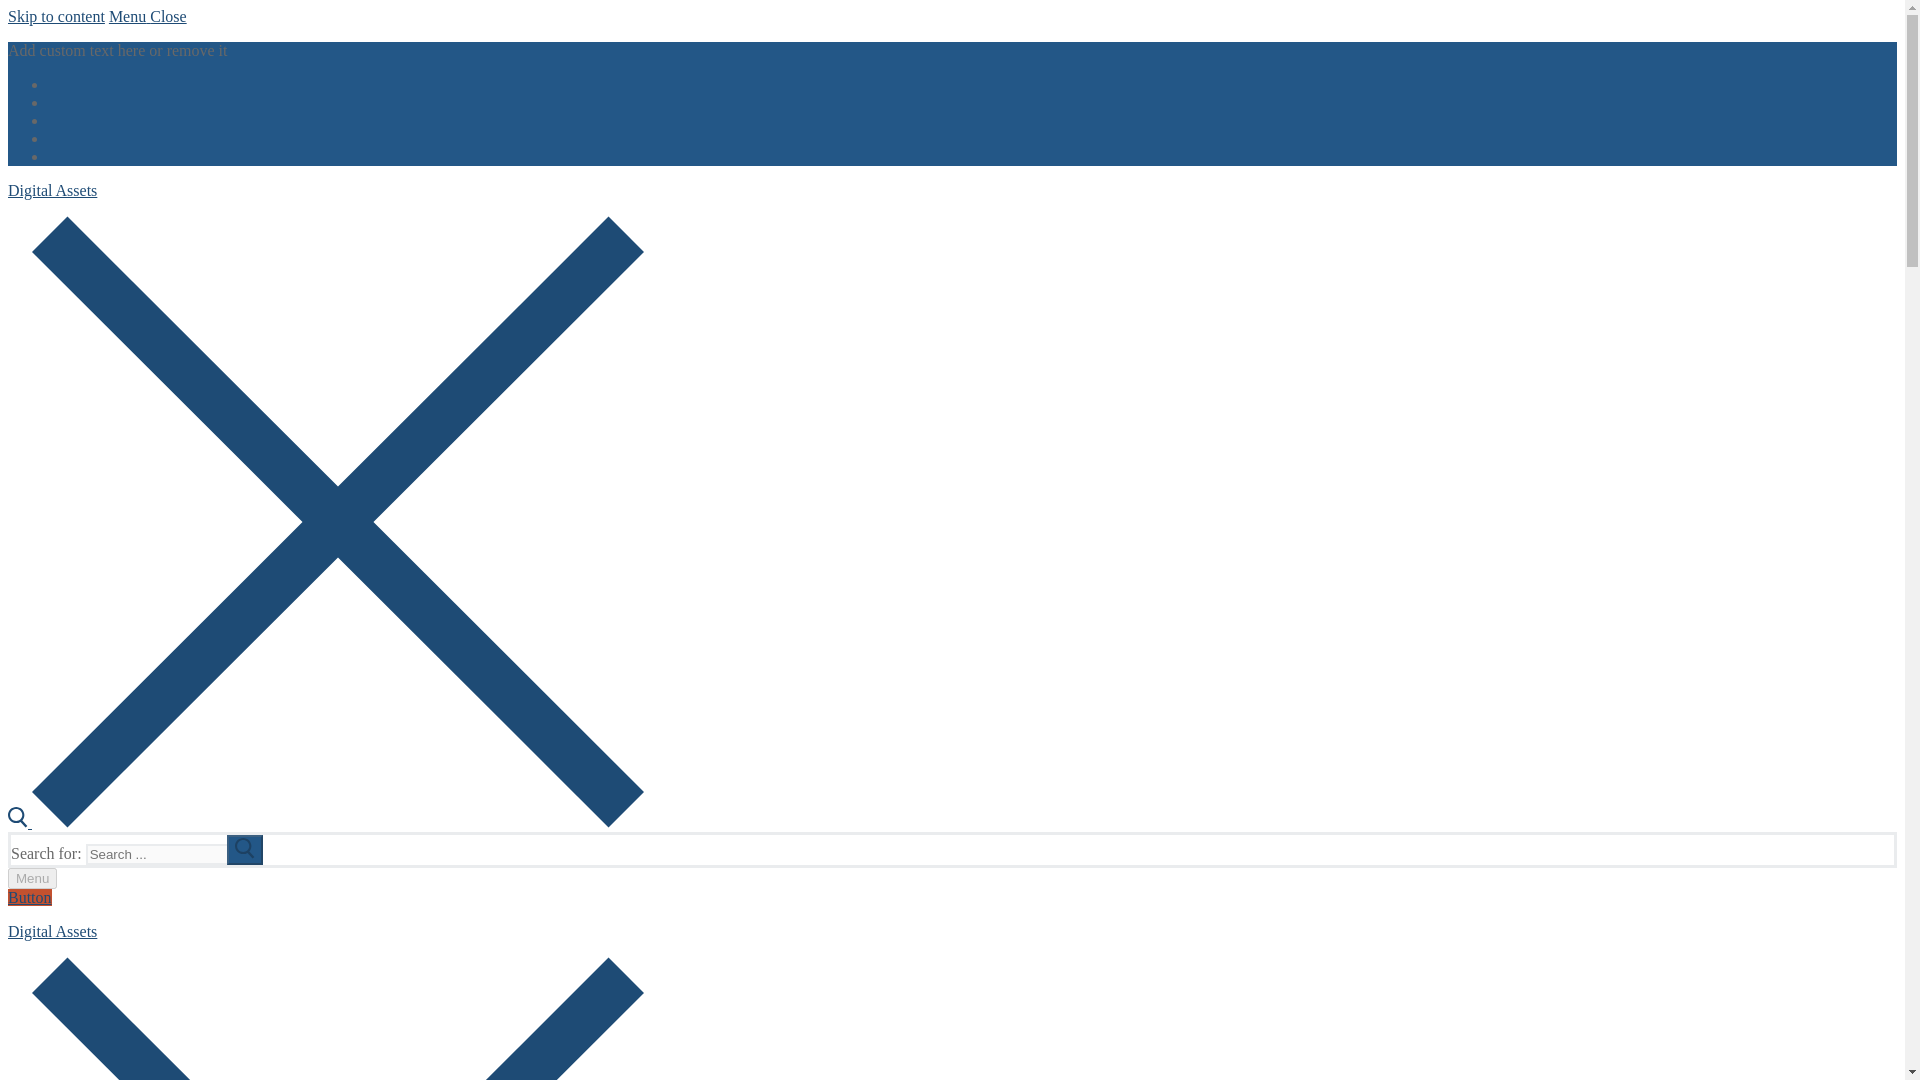 This screenshot has width=1920, height=1080. Describe the element at coordinates (32, 878) in the screenshot. I see `Menu` at that location.